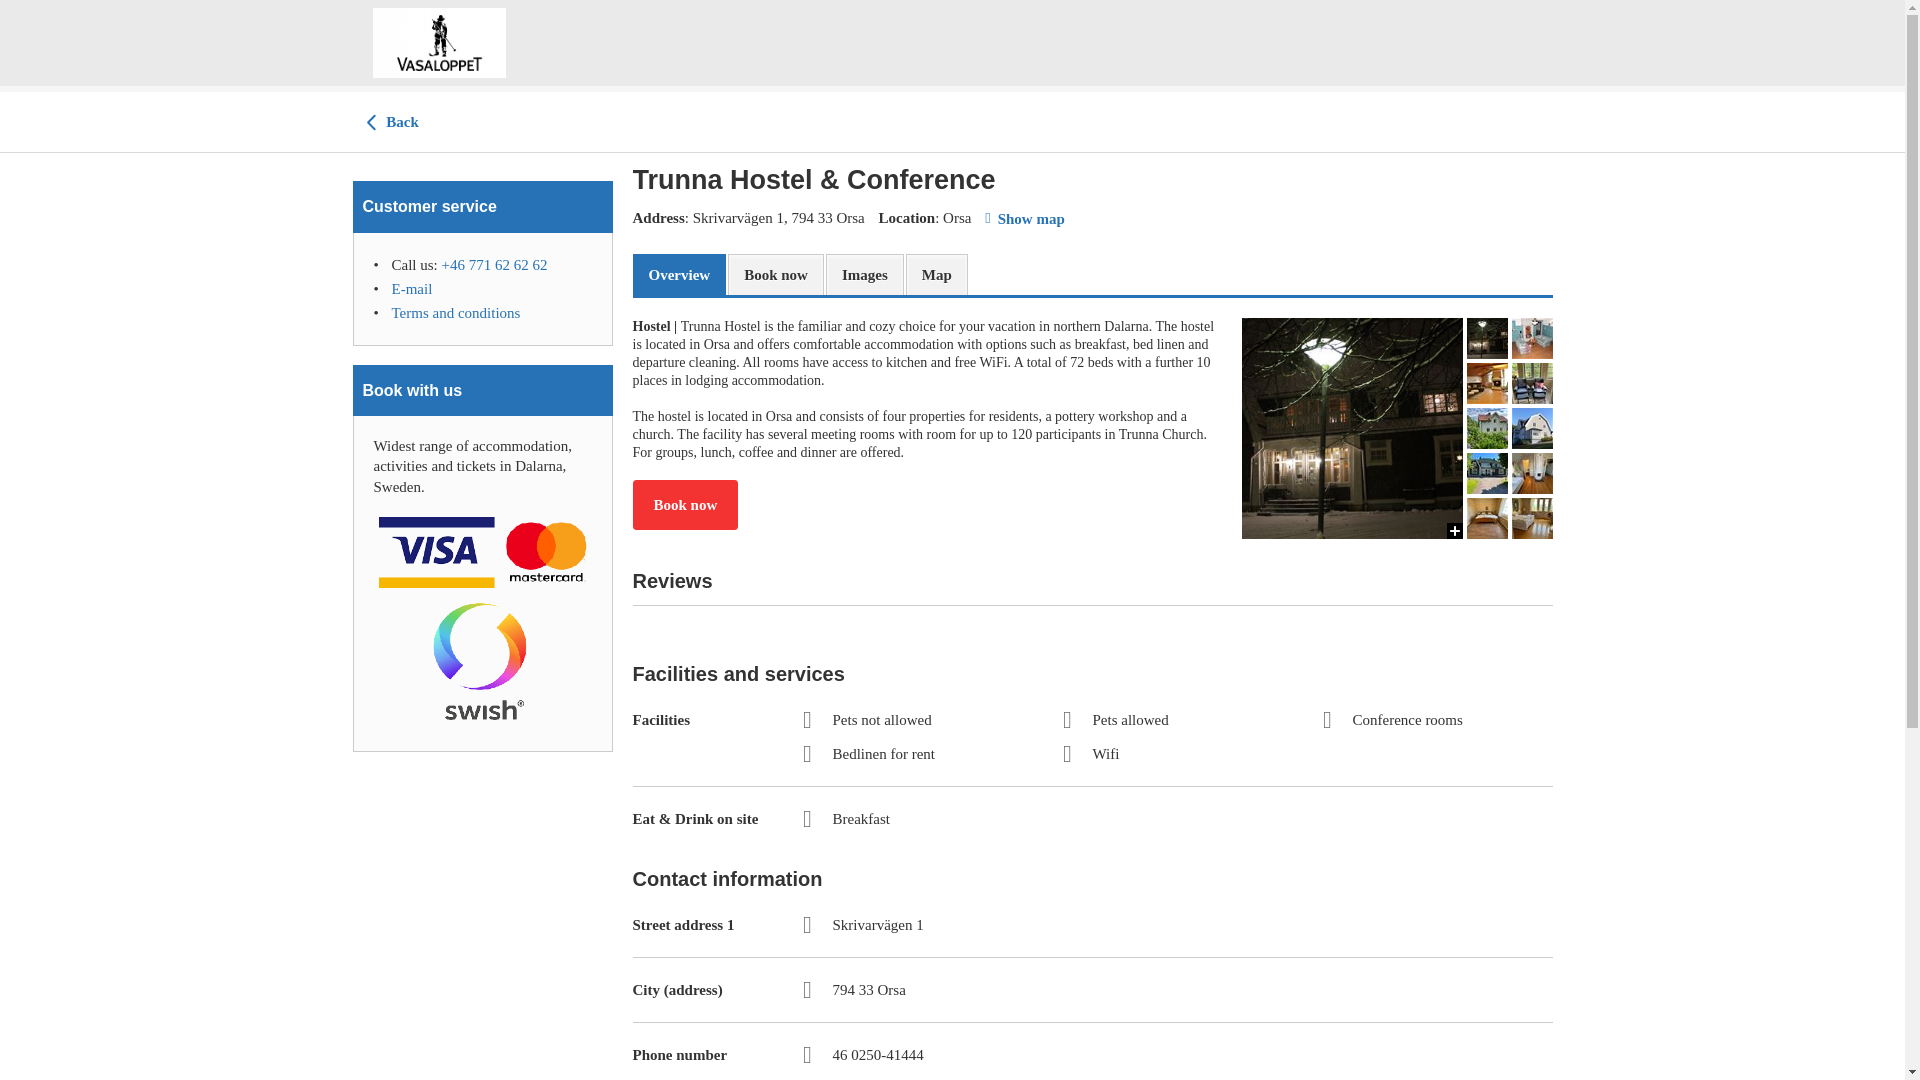  What do you see at coordinates (1024, 218) in the screenshot?
I see `Show map` at bounding box center [1024, 218].